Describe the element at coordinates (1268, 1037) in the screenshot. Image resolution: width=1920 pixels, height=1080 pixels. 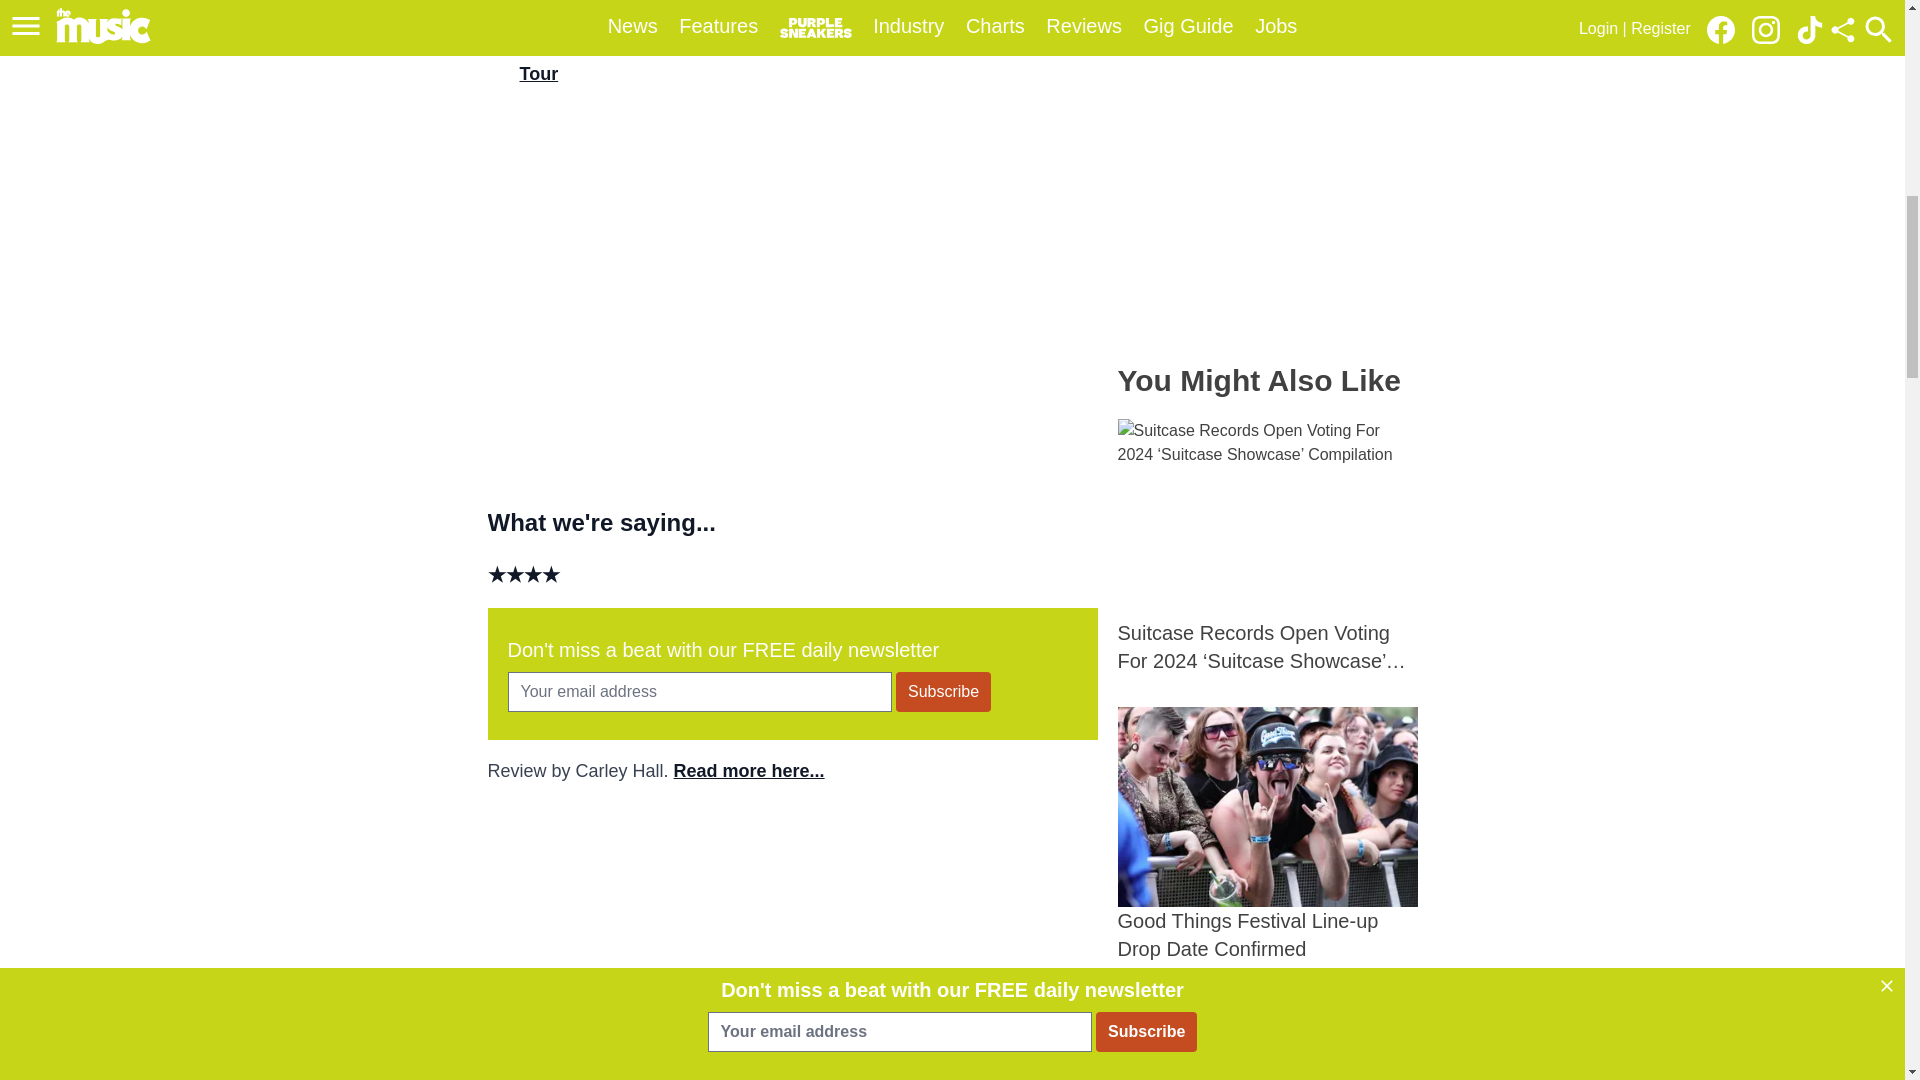
I see `AURORA Announces 2025 Australian Tour` at that location.